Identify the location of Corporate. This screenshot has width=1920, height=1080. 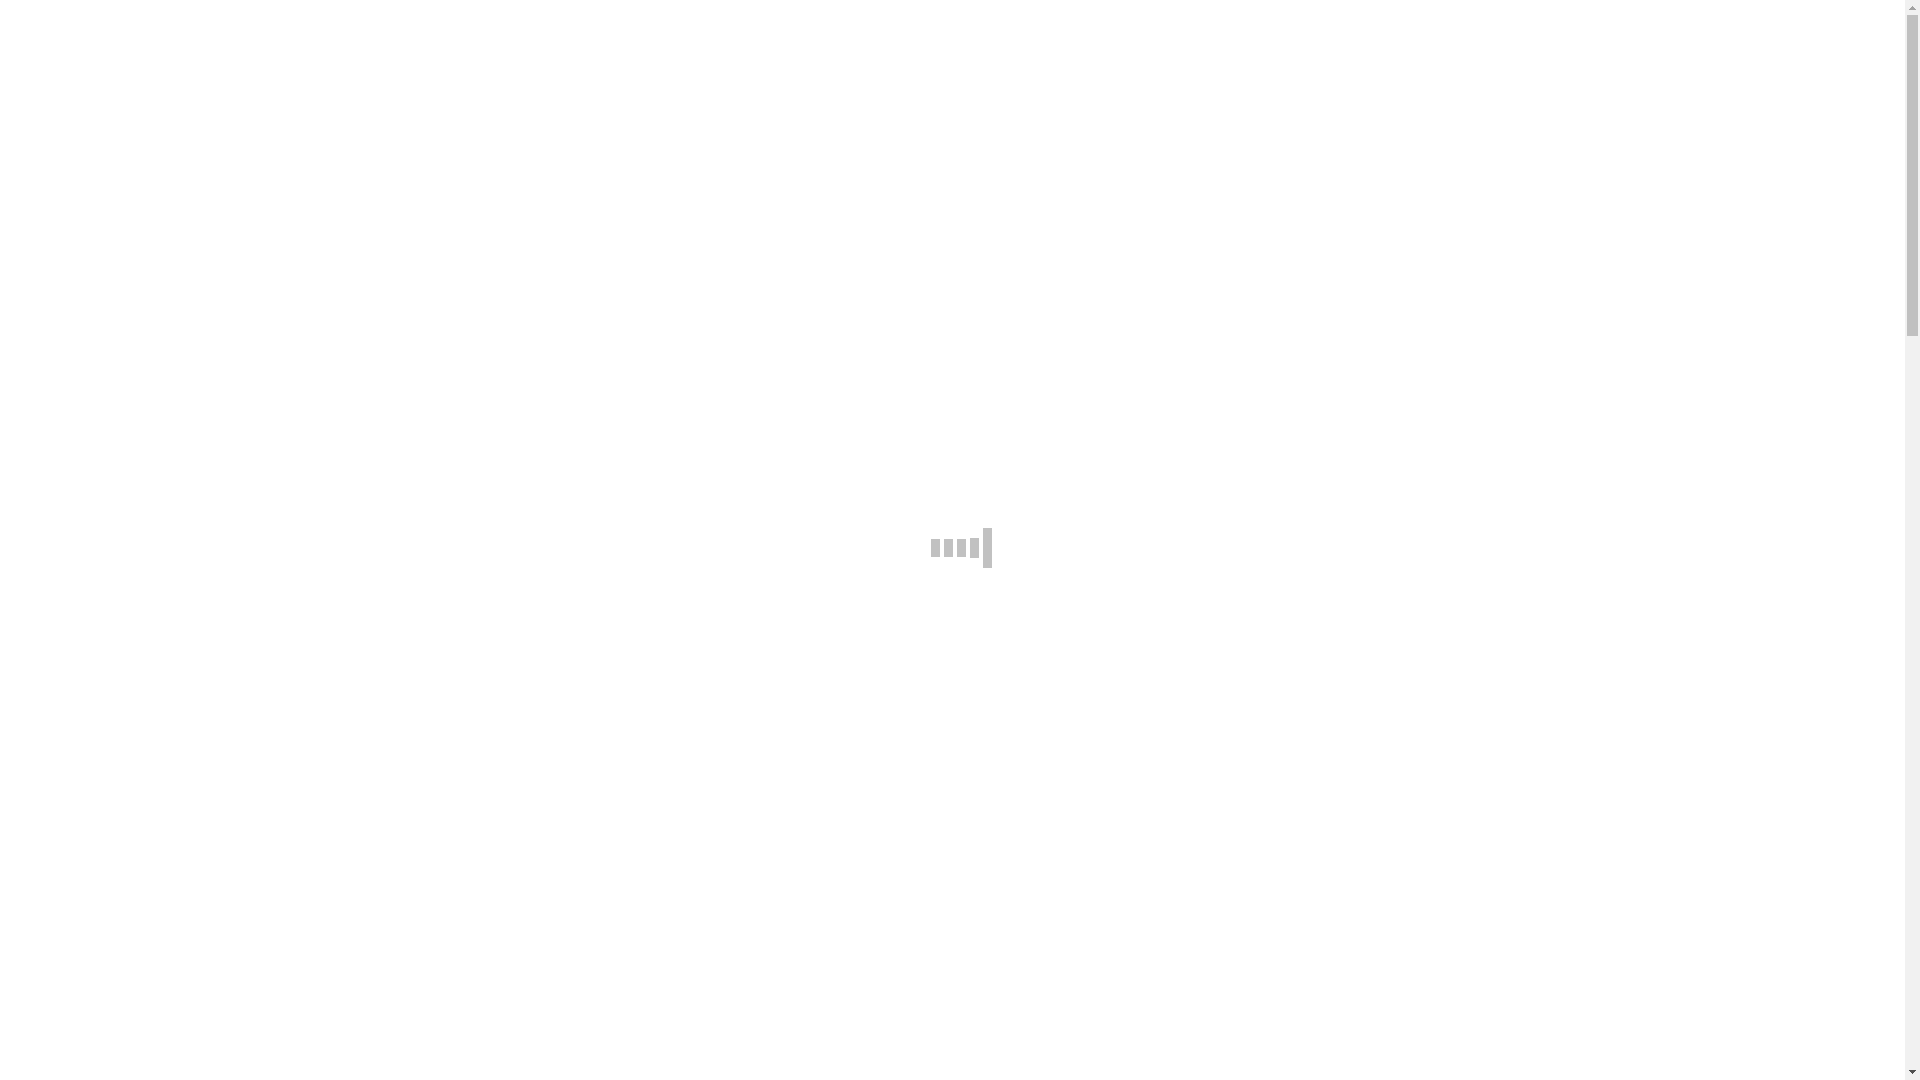
(80, 200).